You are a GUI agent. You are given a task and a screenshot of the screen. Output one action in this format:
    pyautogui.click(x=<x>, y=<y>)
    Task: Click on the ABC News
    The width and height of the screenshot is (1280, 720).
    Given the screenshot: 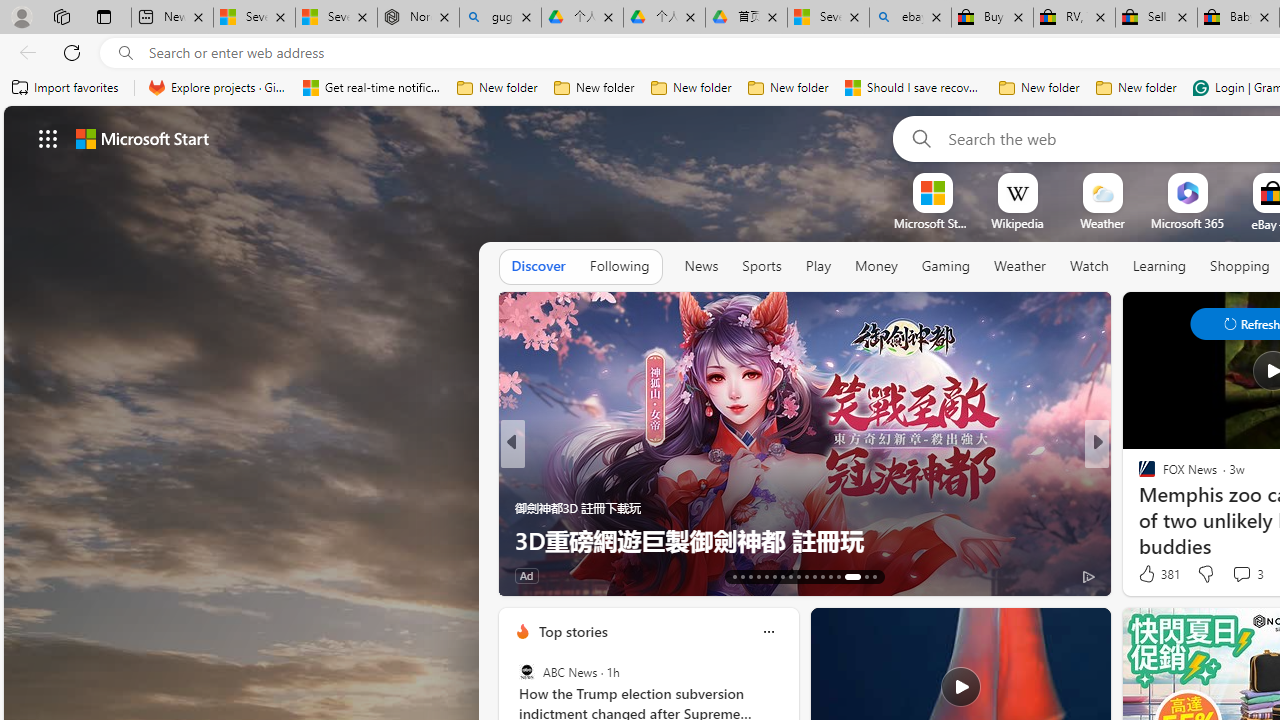 What is the action you would take?
    pyautogui.click(x=526, y=672)
    